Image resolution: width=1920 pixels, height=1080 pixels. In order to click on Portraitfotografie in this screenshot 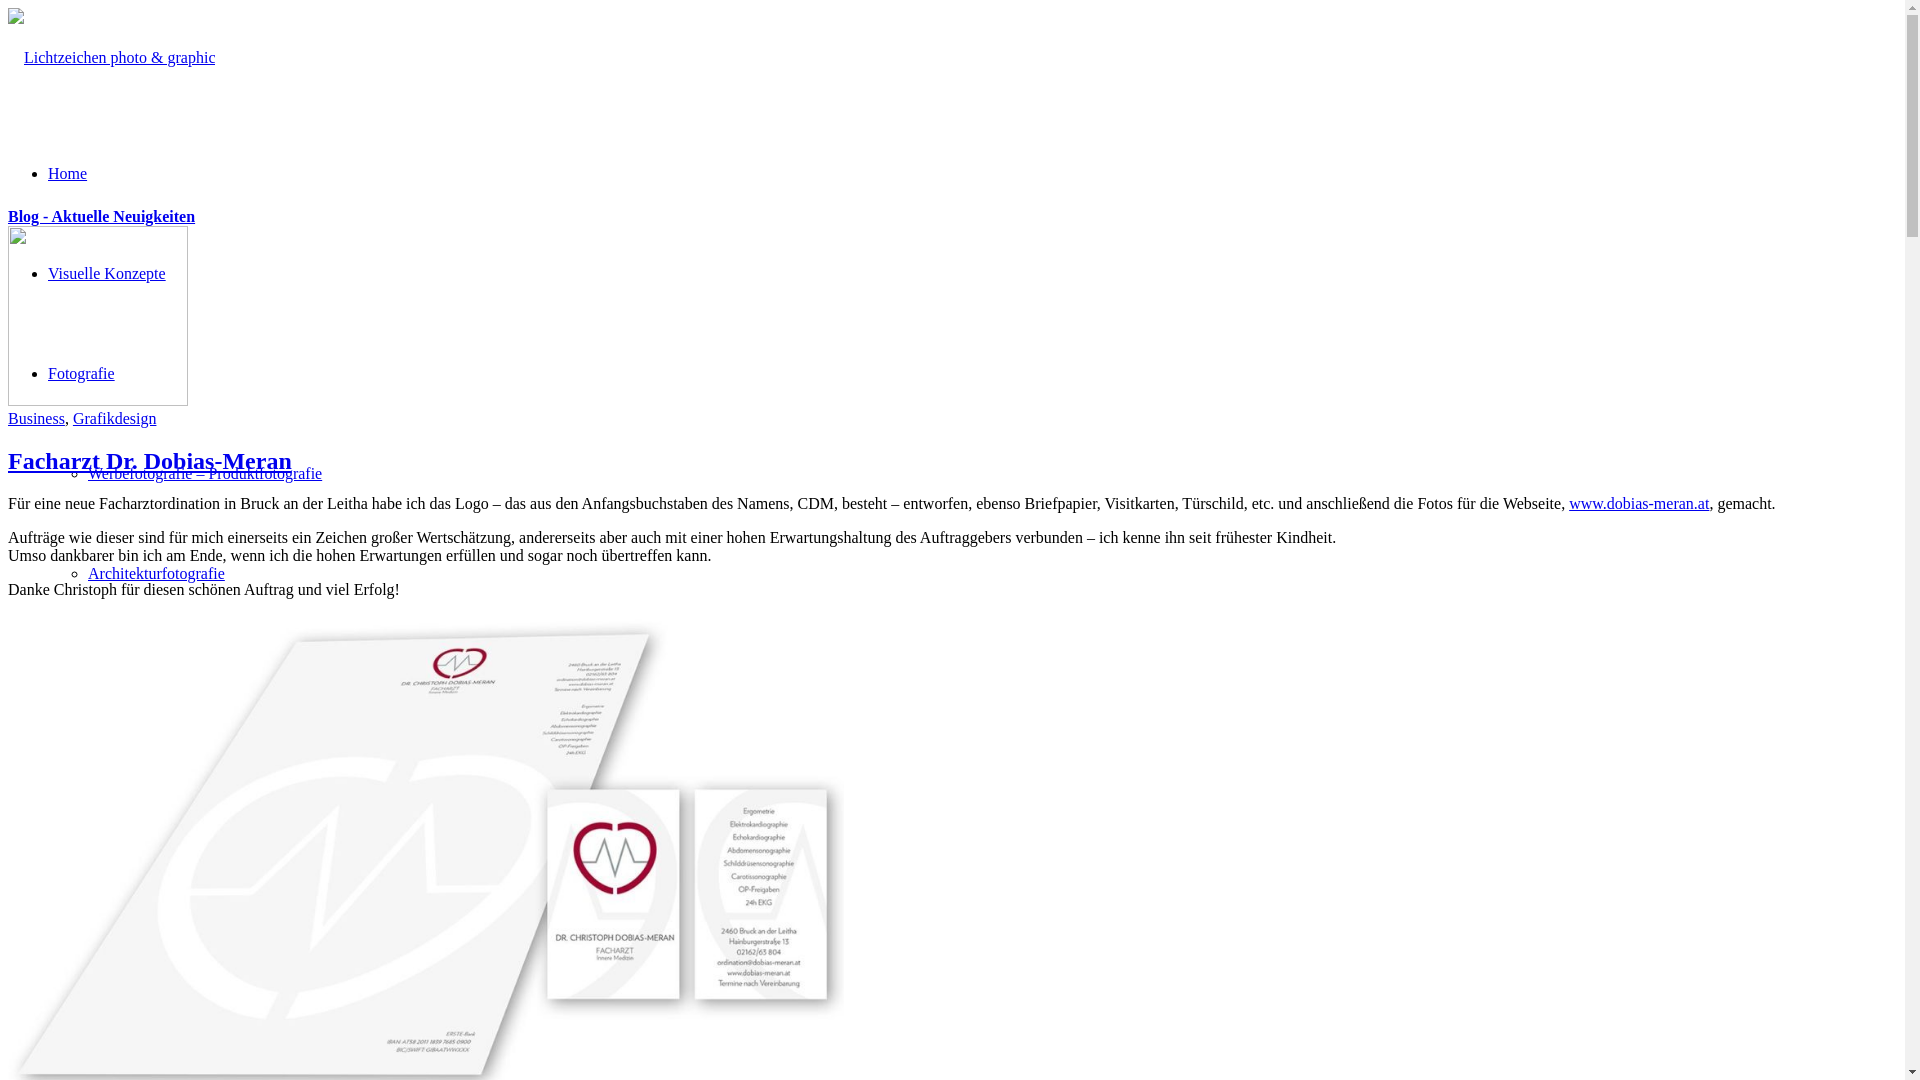, I will do `click(144, 674)`.